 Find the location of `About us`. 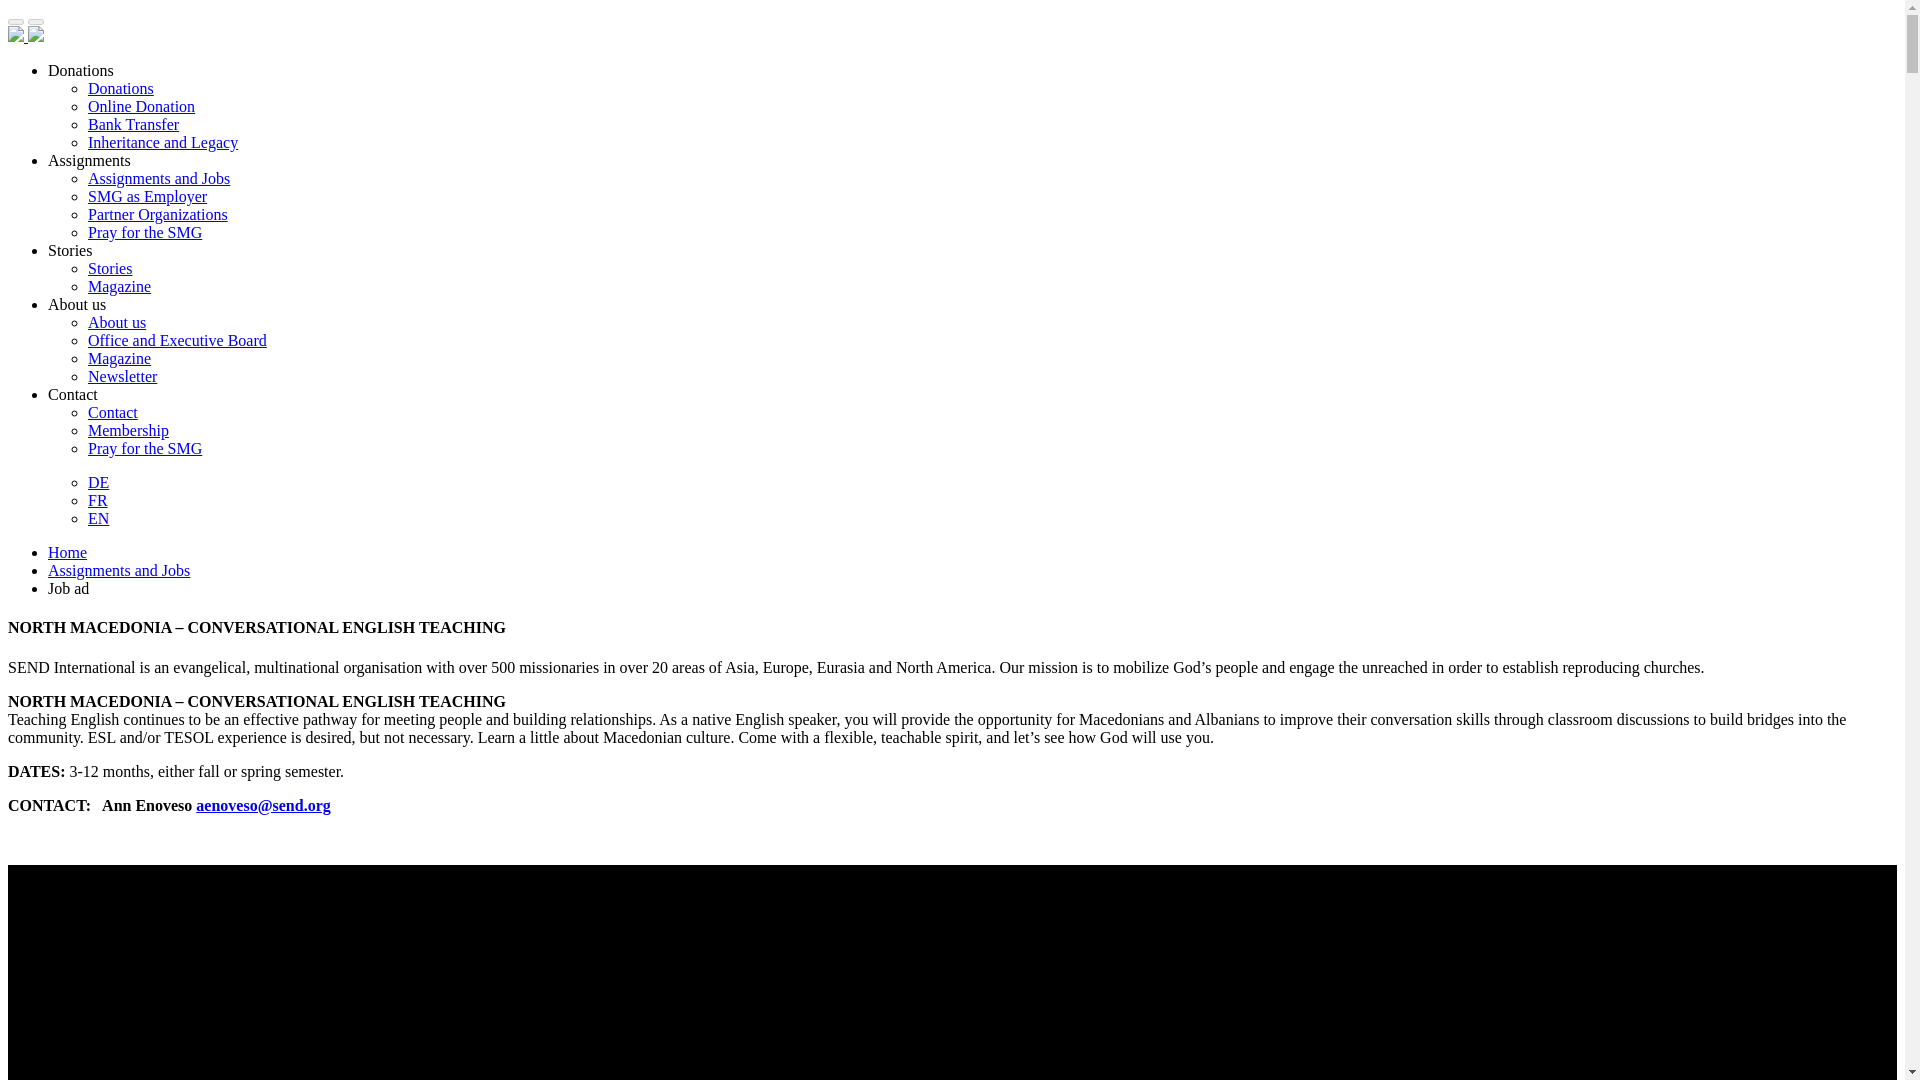

About us is located at coordinates (116, 322).